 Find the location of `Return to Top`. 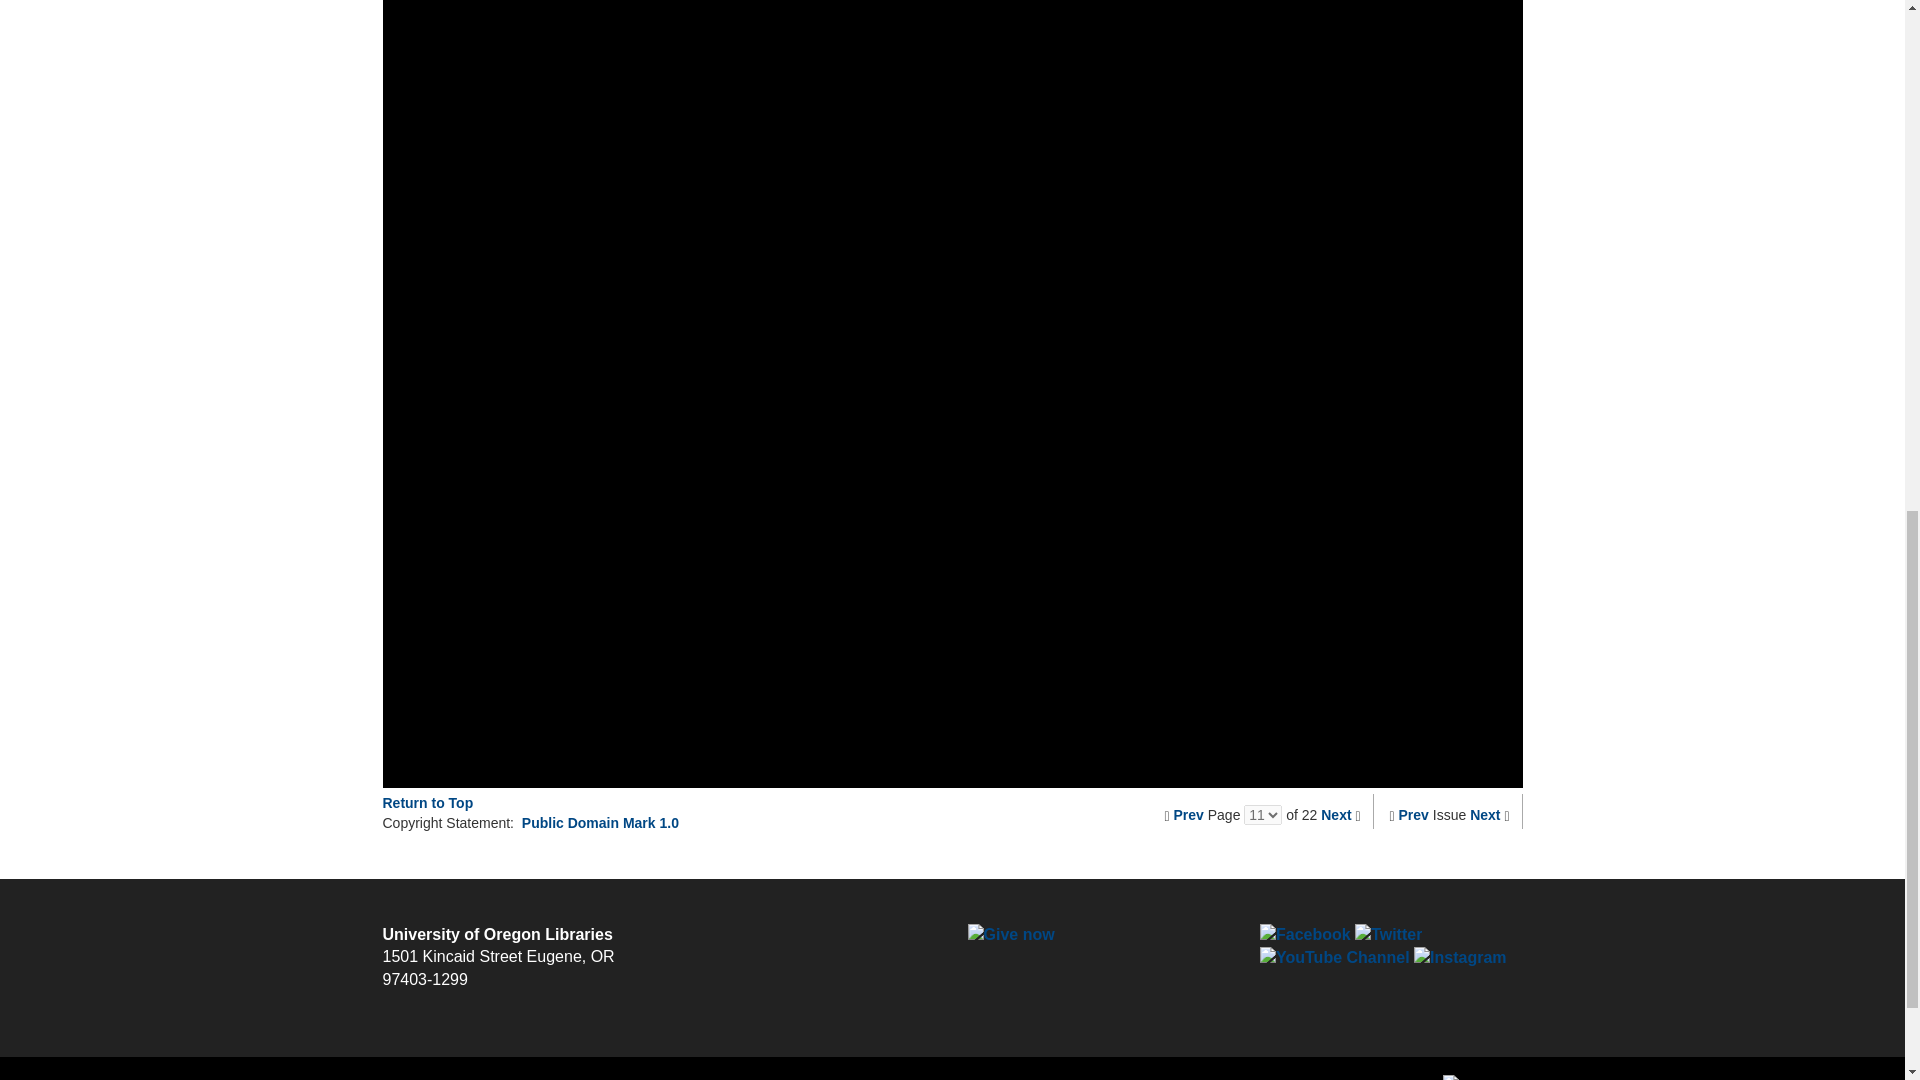

Return to Top is located at coordinates (427, 802).